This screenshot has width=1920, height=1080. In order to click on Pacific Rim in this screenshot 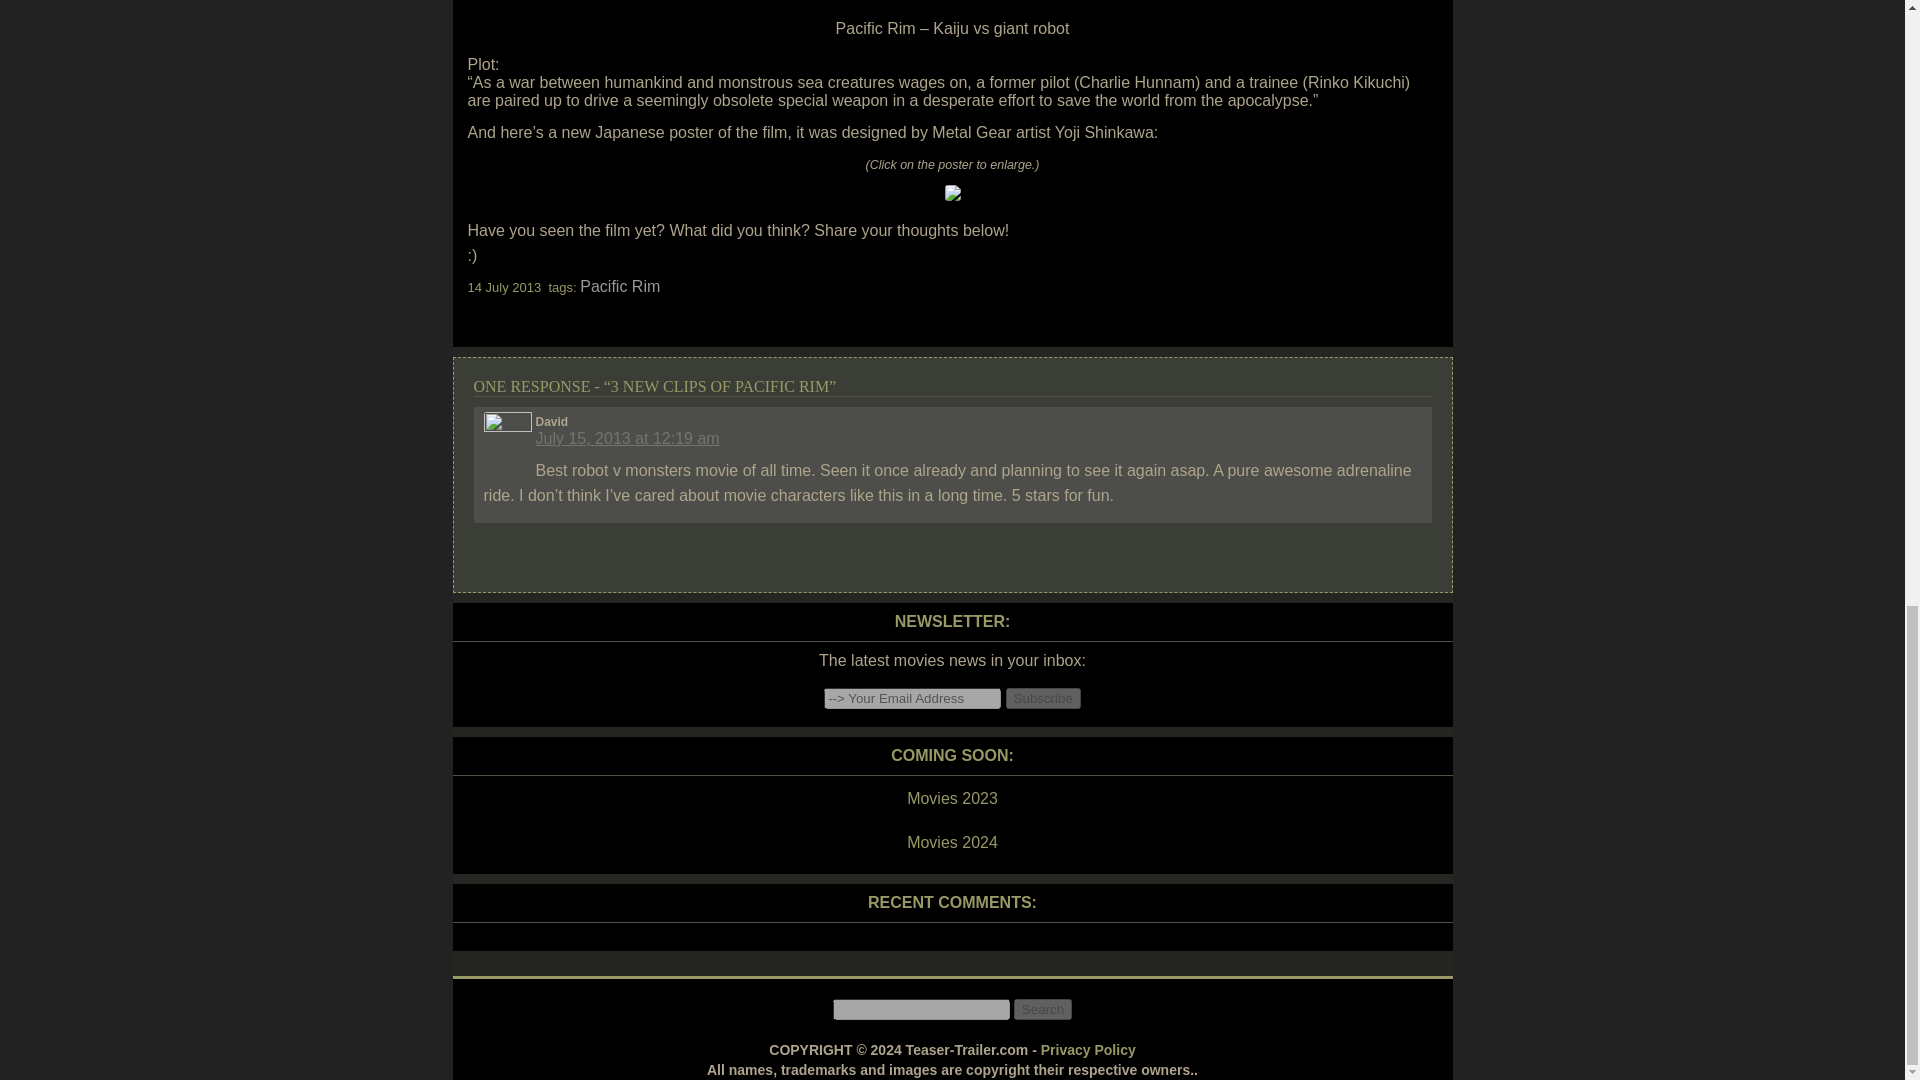, I will do `click(620, 286)`.